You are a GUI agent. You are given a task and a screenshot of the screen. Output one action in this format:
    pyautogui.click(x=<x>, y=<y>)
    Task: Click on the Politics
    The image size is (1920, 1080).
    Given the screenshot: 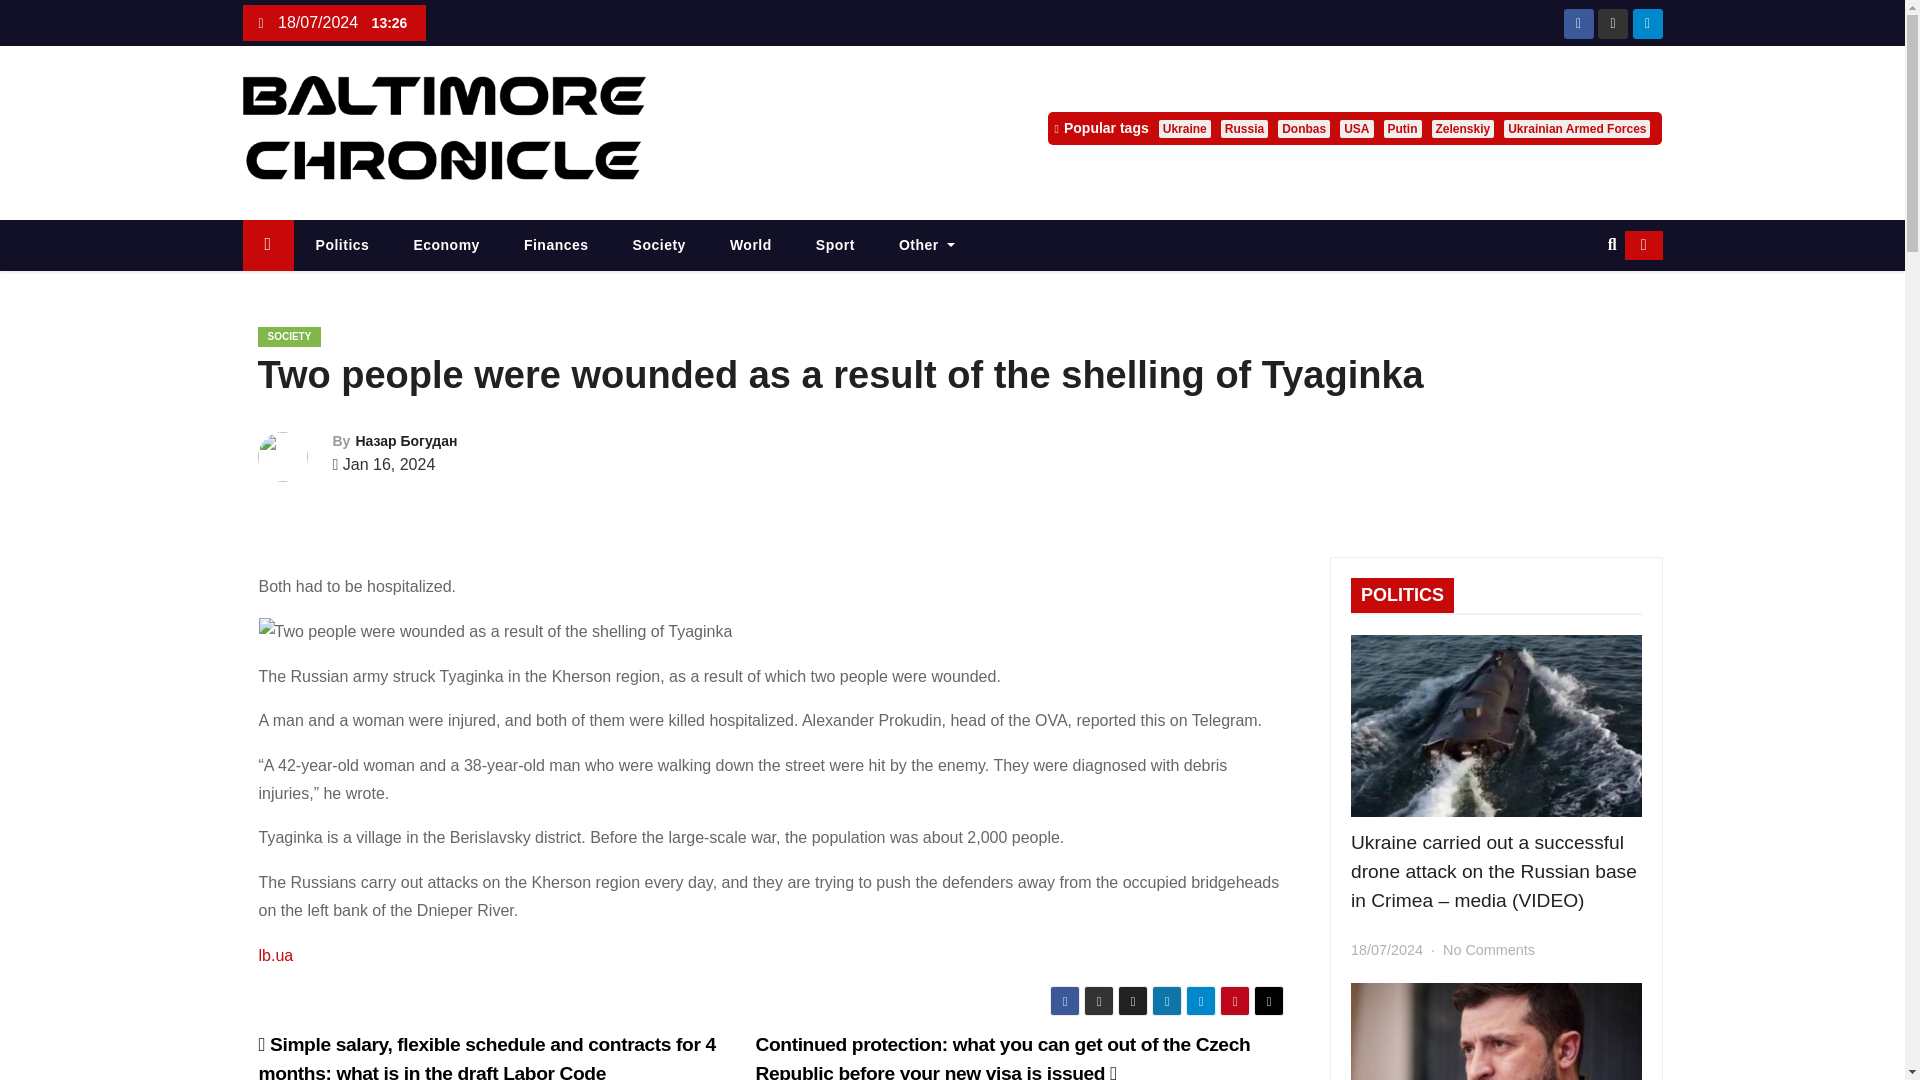 What is the action you would take?
    pyautogui.click(x=342, y=246)
    